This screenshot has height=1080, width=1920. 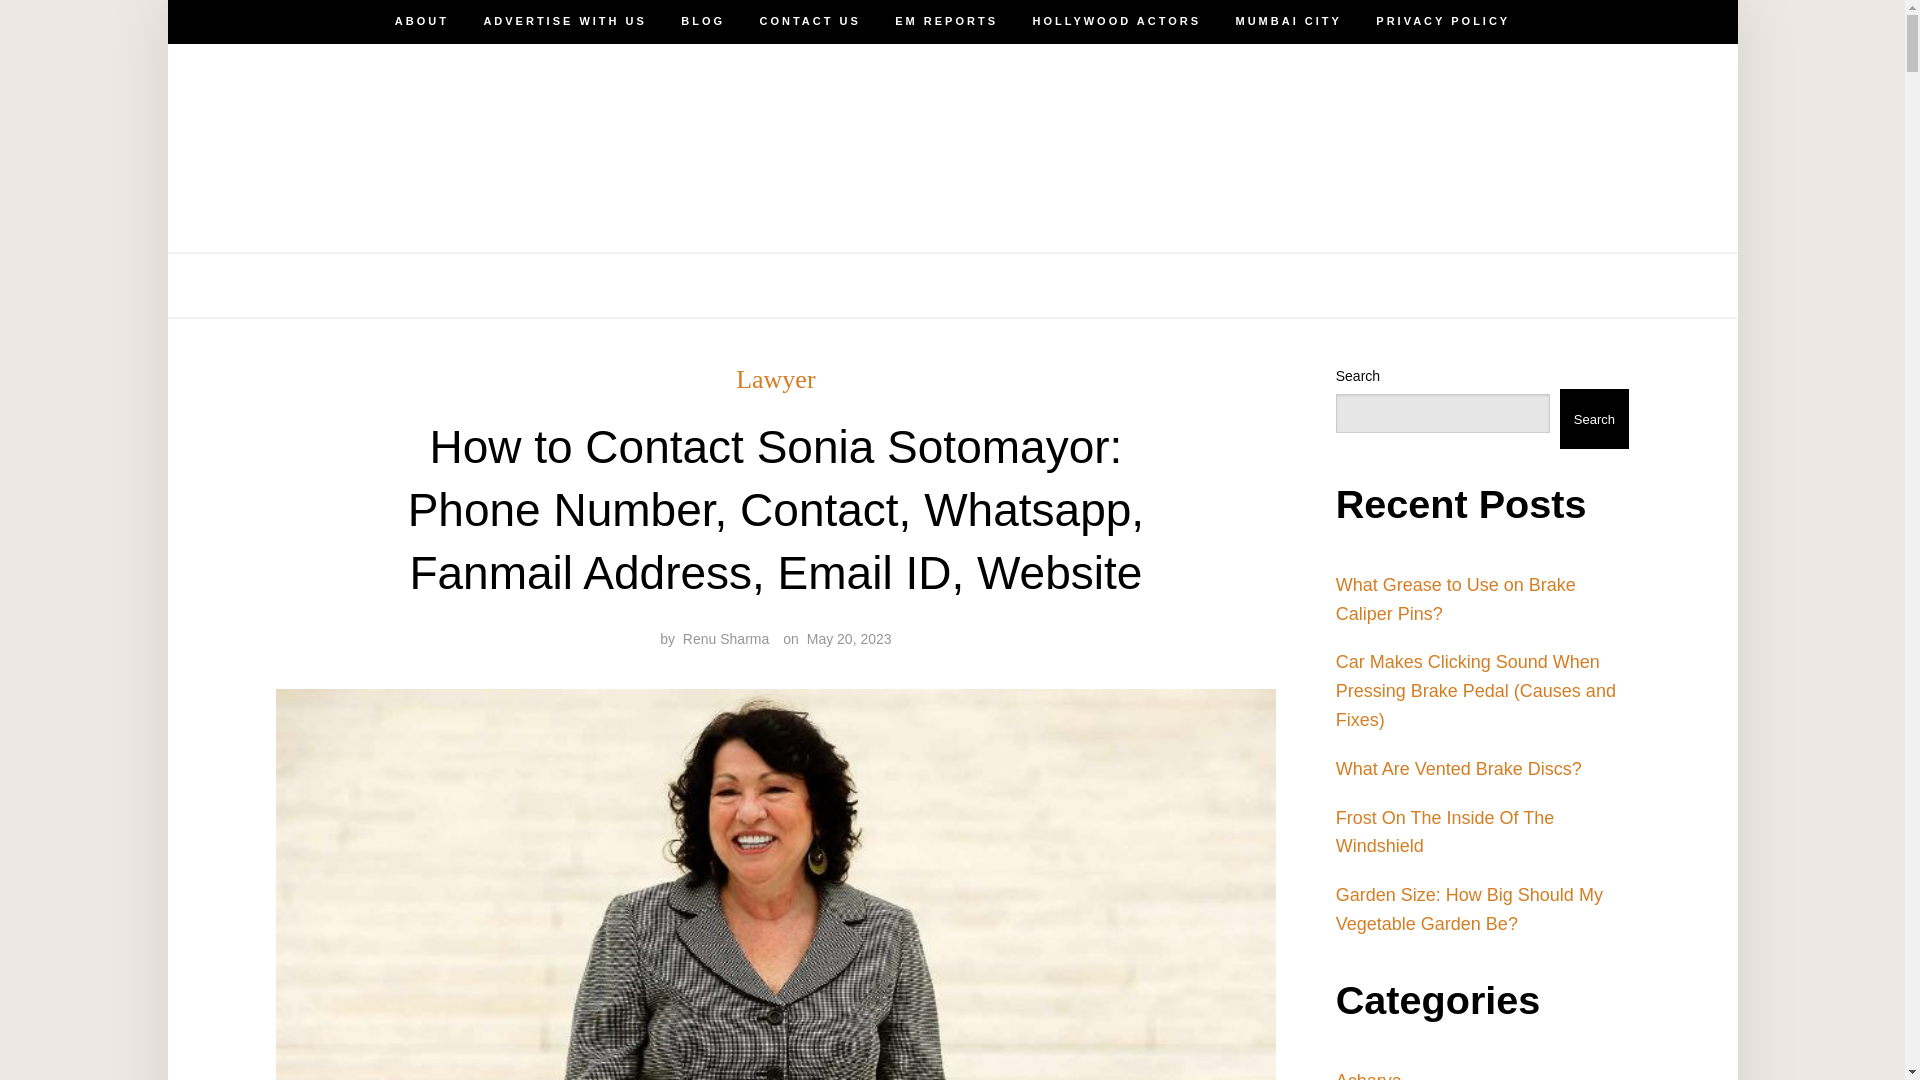 What do you see at coordinates (1116, 285) in the screenshot?
I see `HOLLYWOOD ACTORS` at bounding box center [1116, 285].